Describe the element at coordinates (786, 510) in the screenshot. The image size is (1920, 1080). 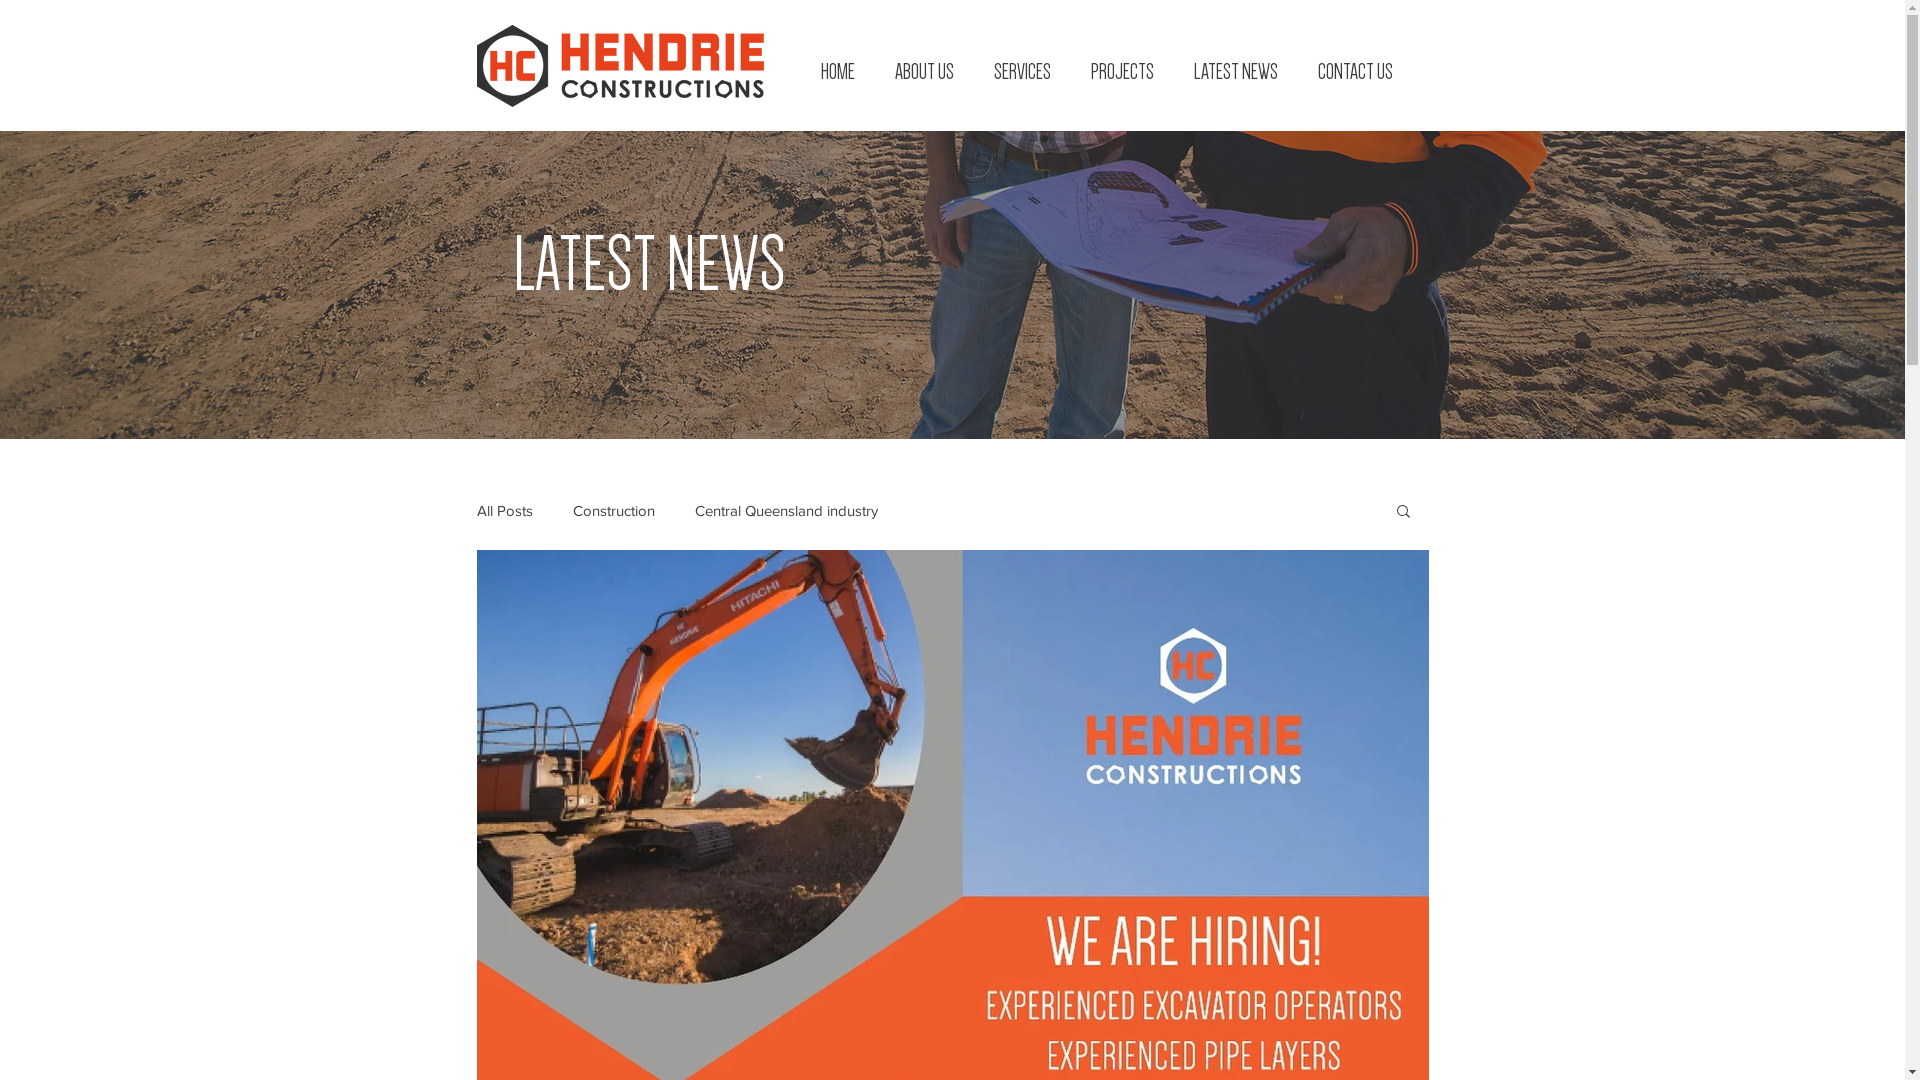
I see `Central Queensland industry` at that location.